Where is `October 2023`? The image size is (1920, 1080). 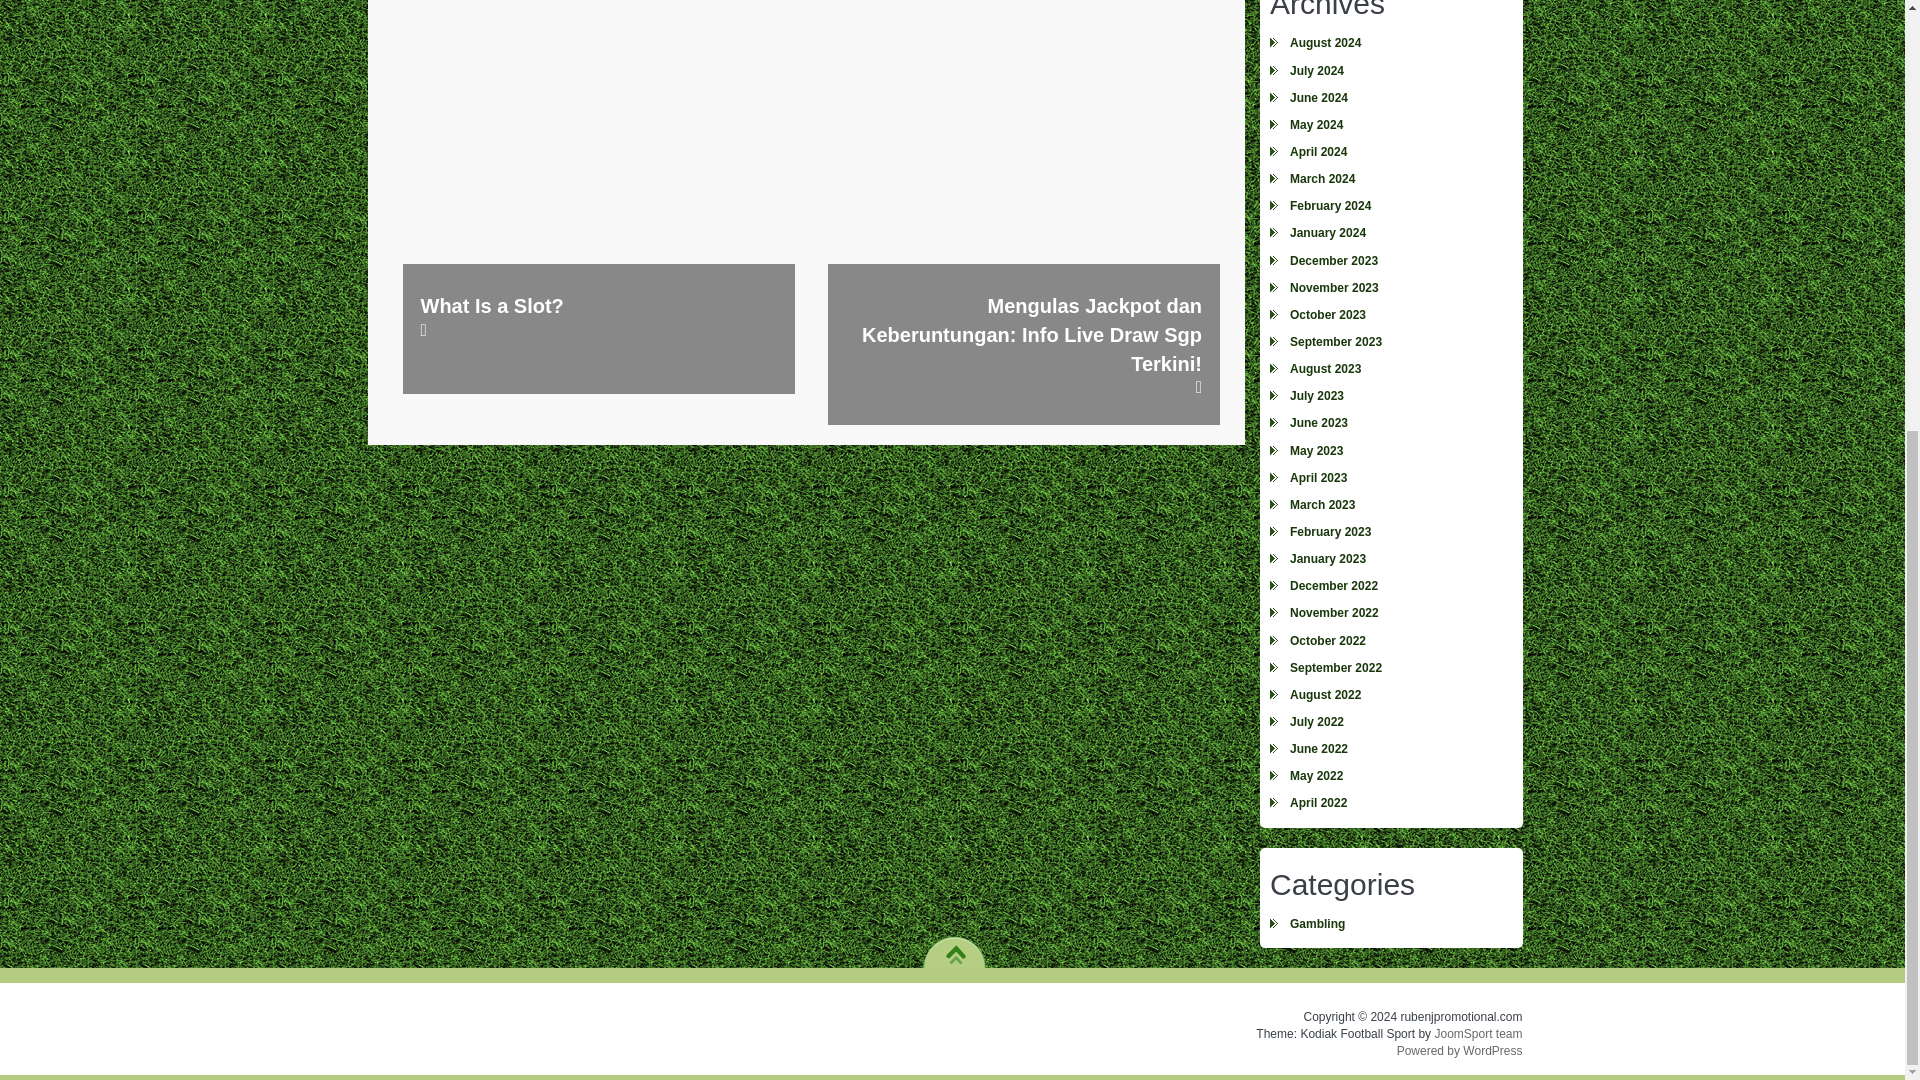
October 2023 is located at coordinates (1390, 316).